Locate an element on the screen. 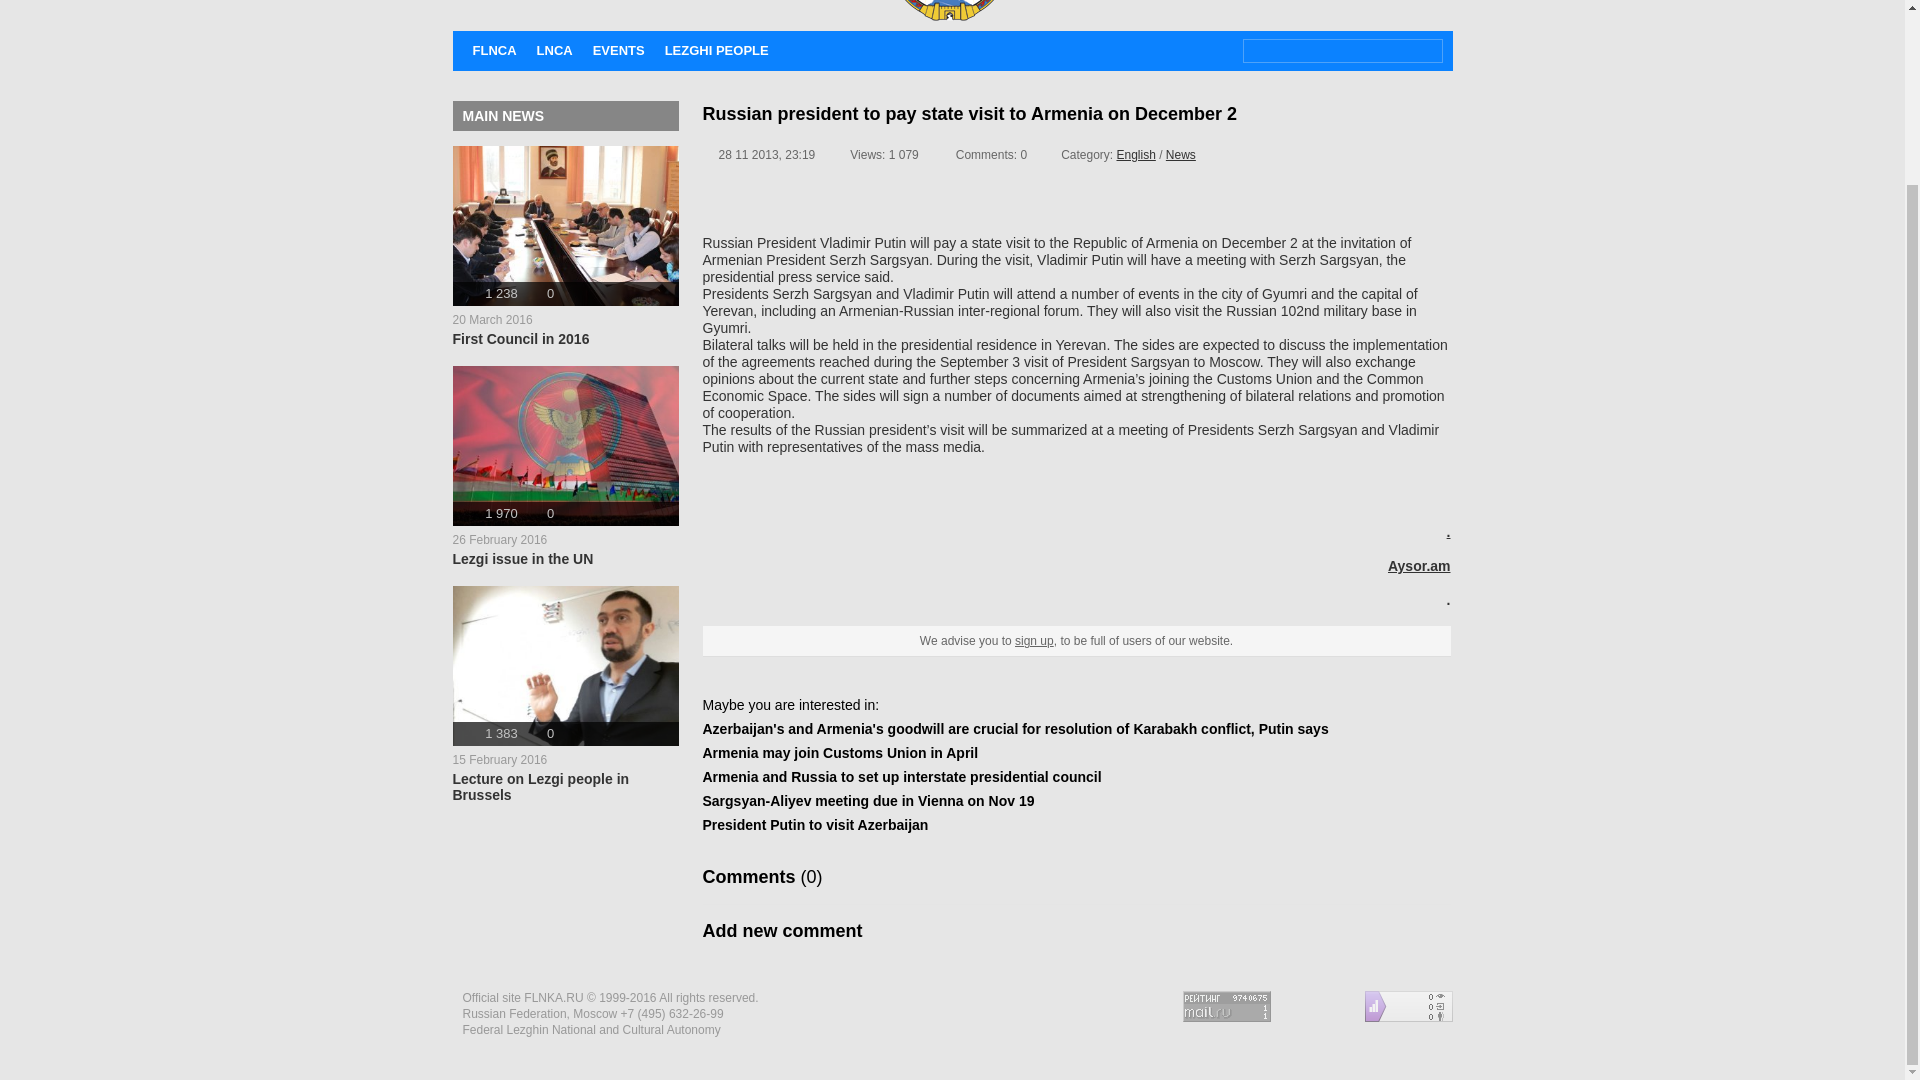  LNCA is located at coordinates (564, 466).